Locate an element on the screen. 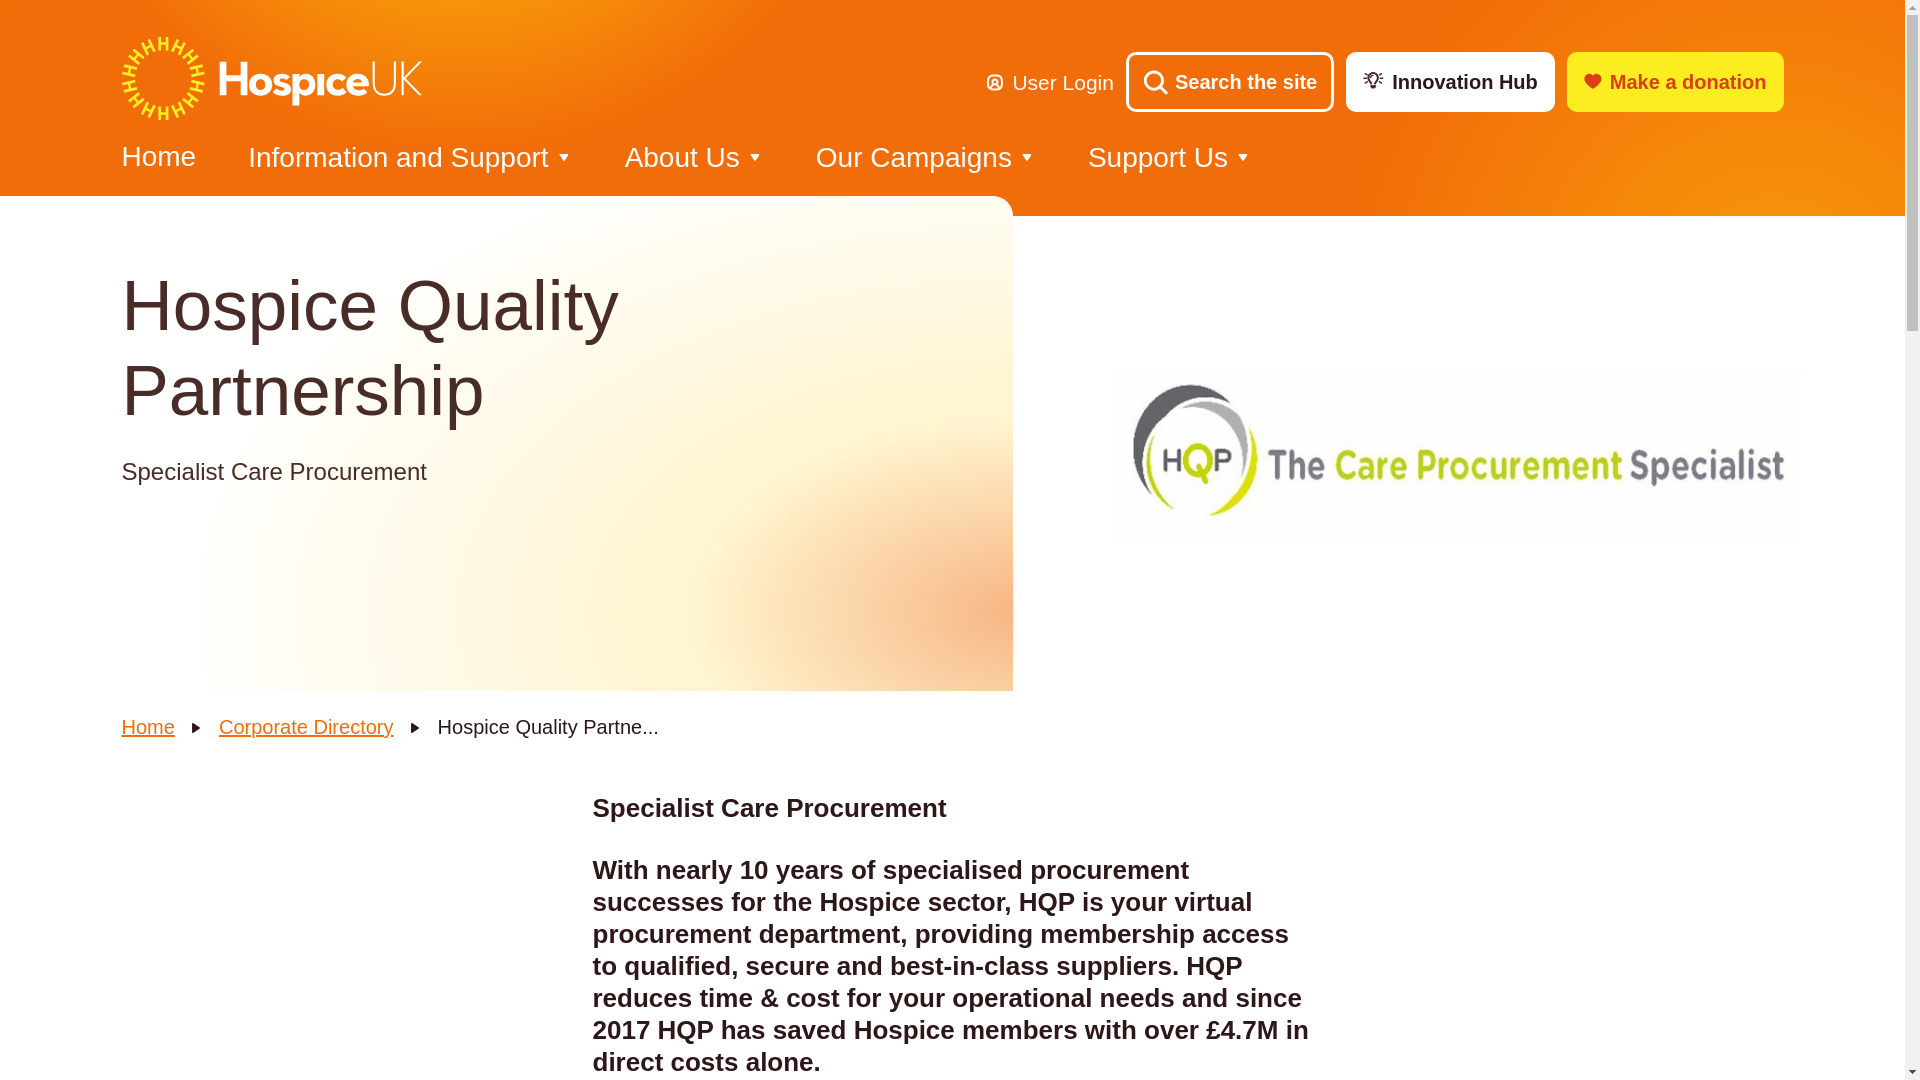  Innovation Hub is located at coordinates (1450, 82).